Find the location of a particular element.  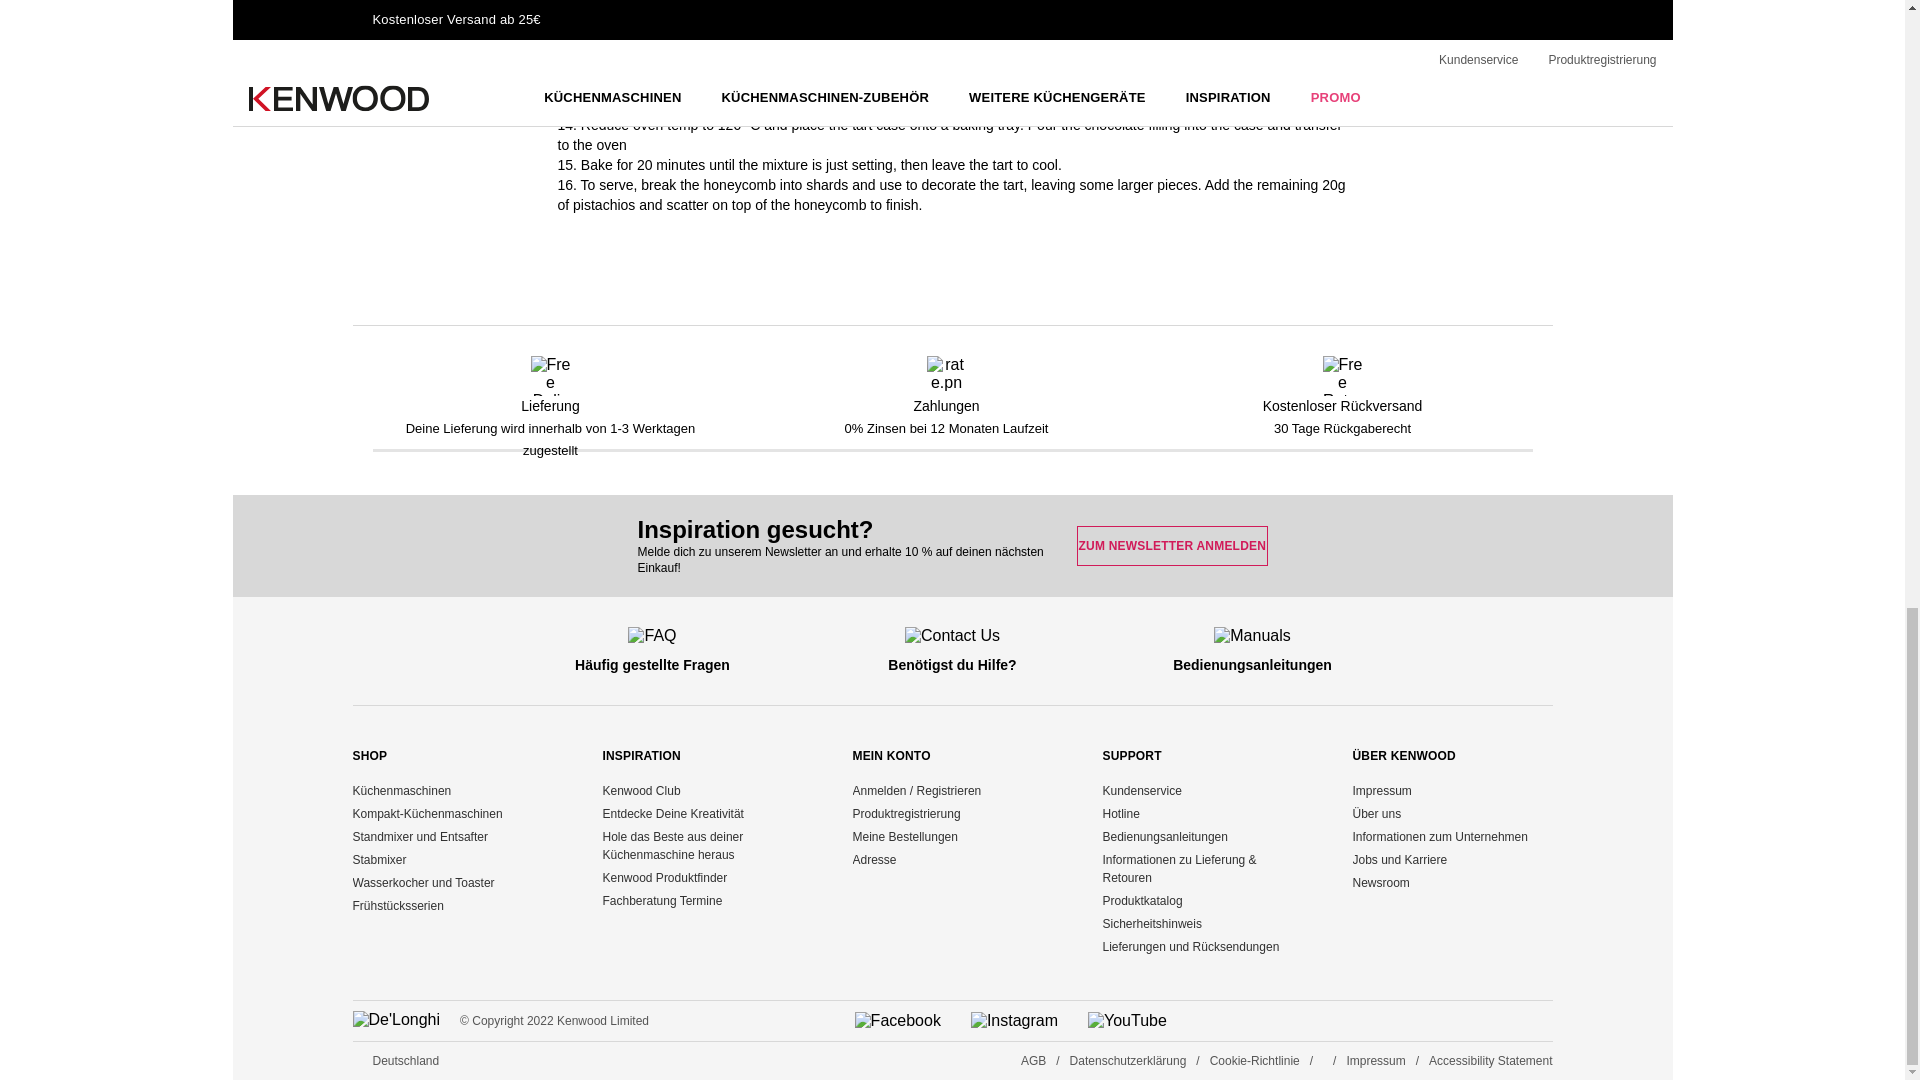

Produktregistrierung is located at coordinates (906, 813).